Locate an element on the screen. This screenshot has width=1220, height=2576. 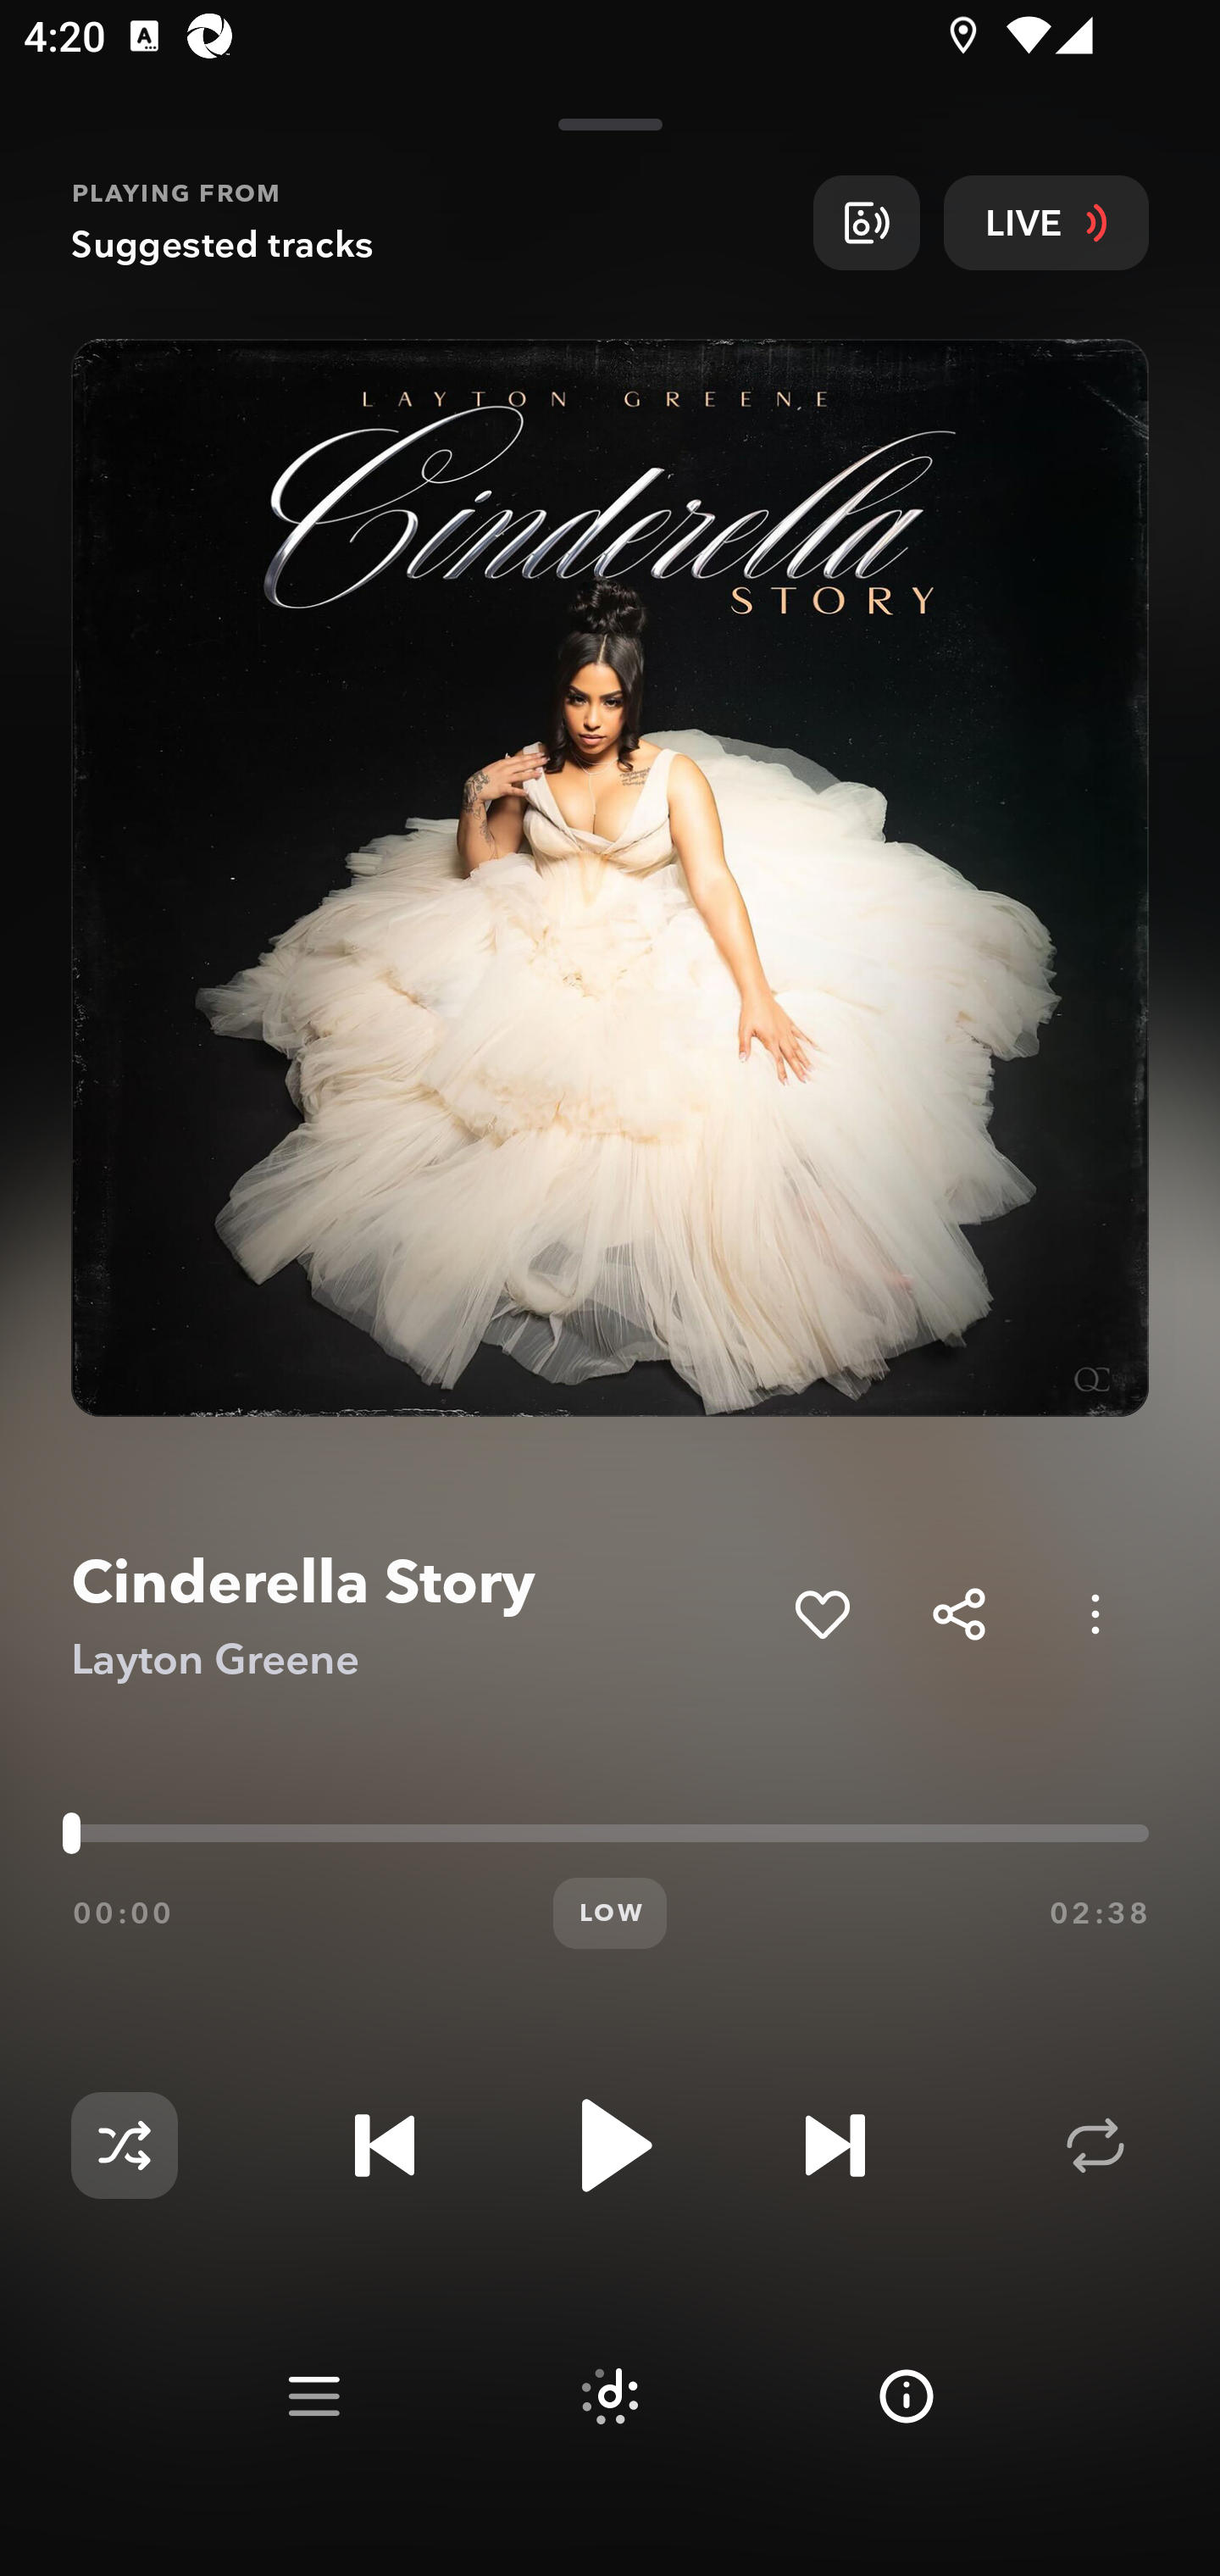
Share is located at coordinates (959, 1613).